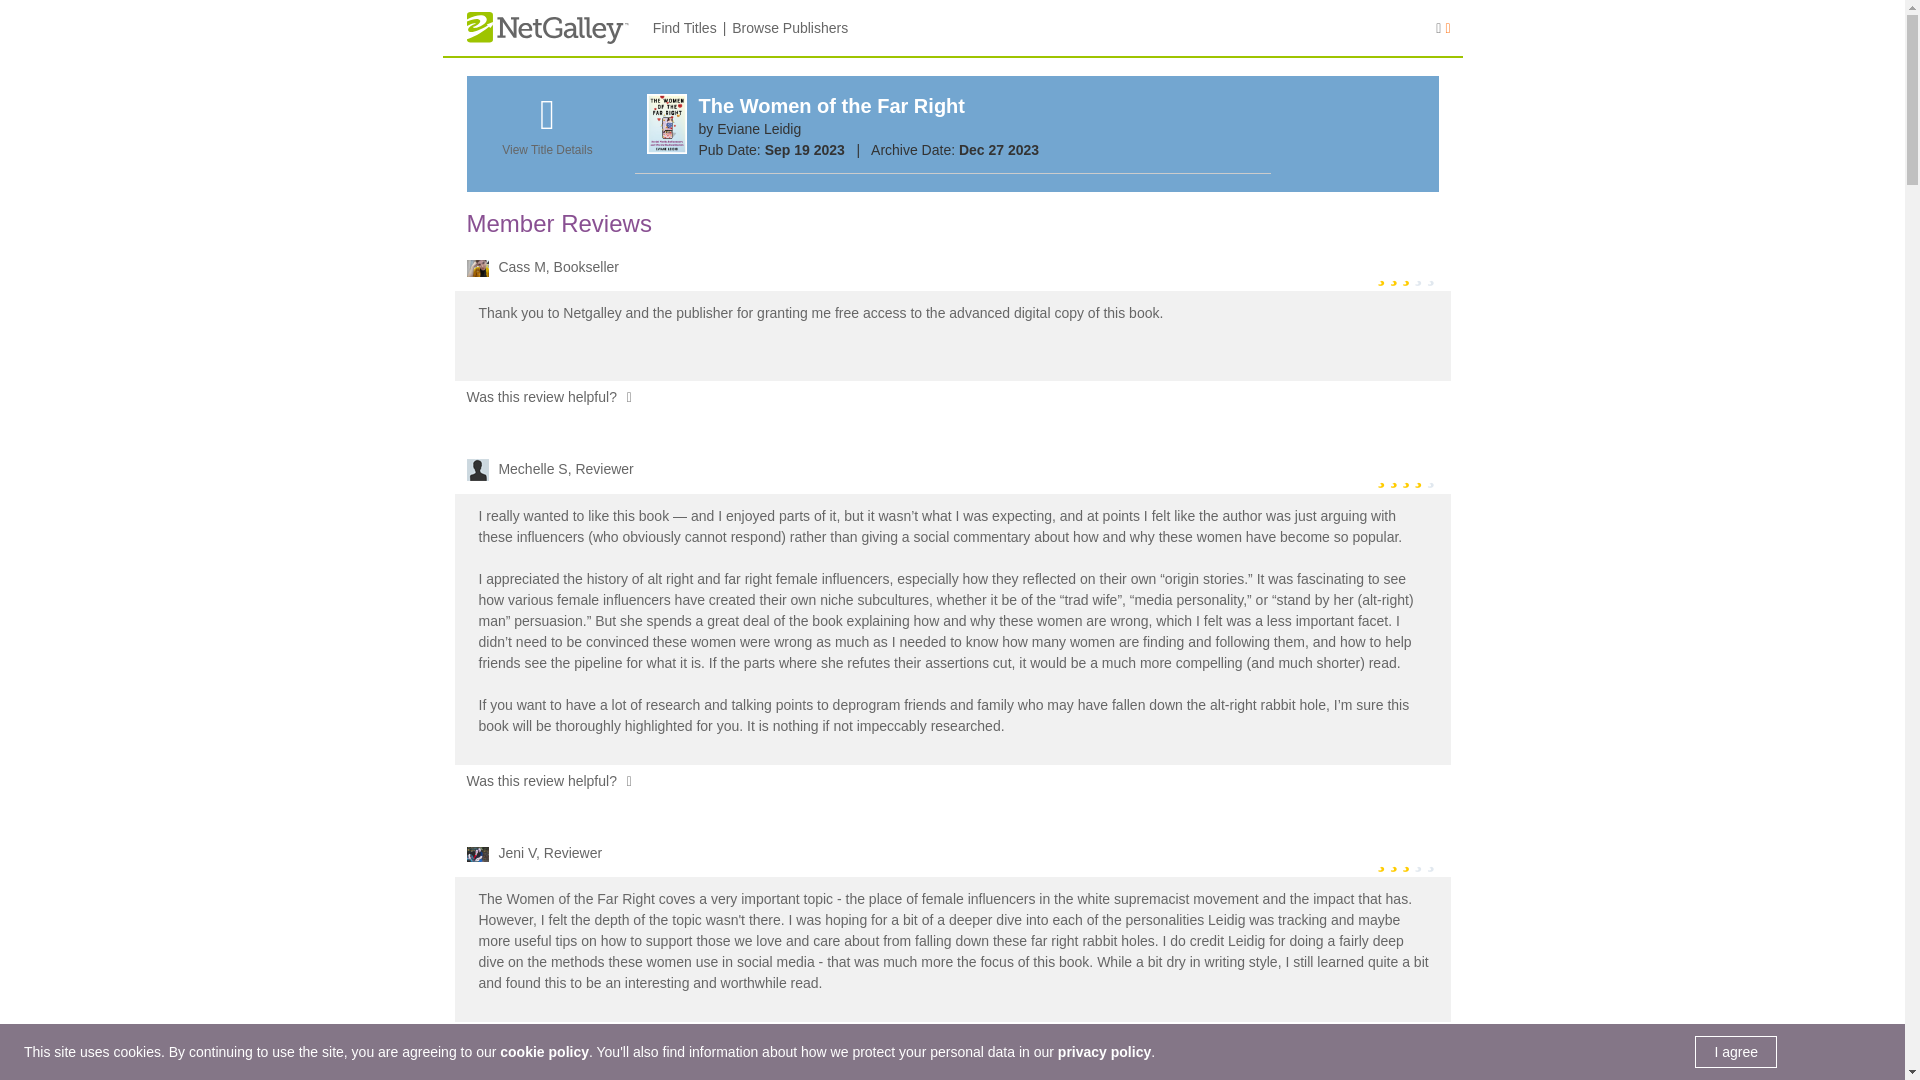 The height and width of the screenshot is (1080, 1920). What do you see at coordinates (546, 137) in the screenshot?
I see `View Title Details` at bounding box center [546, 137].